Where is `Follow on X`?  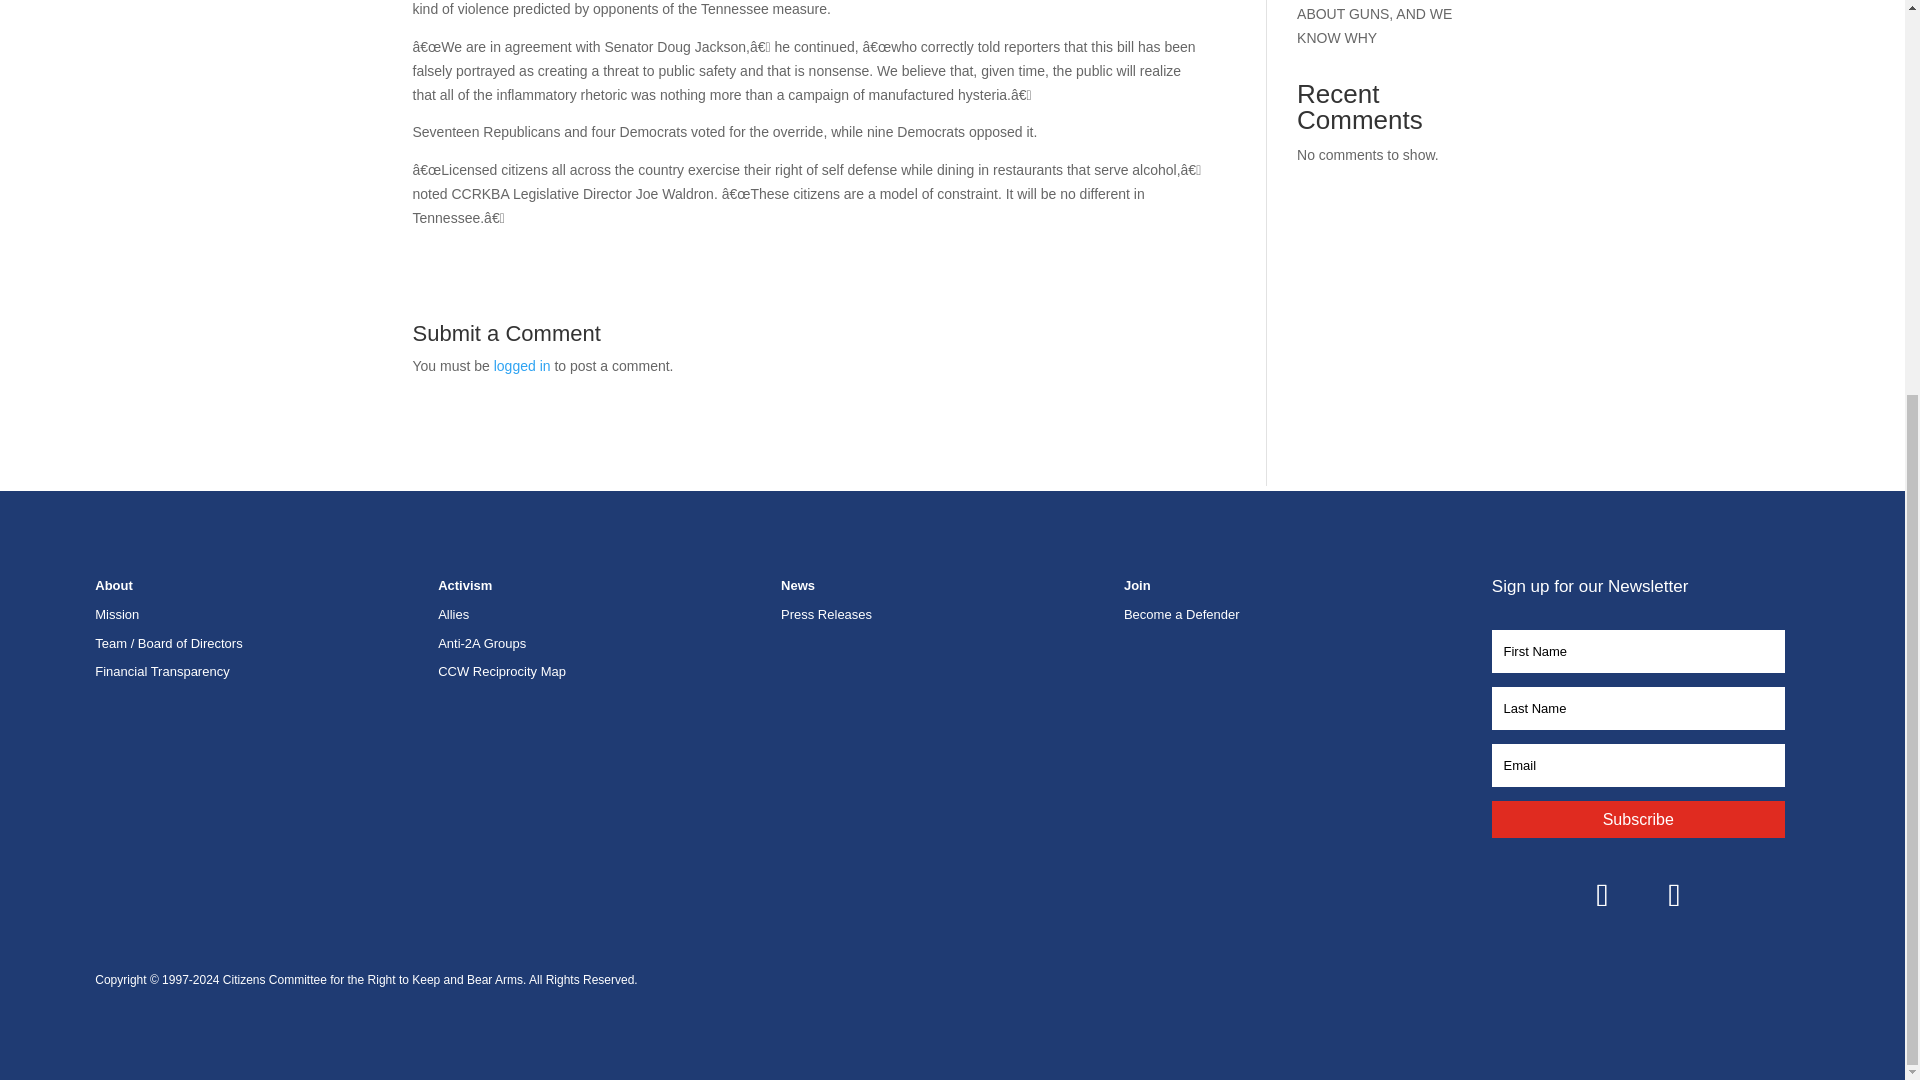 Follow on X is located at coordinates (1674, 894).